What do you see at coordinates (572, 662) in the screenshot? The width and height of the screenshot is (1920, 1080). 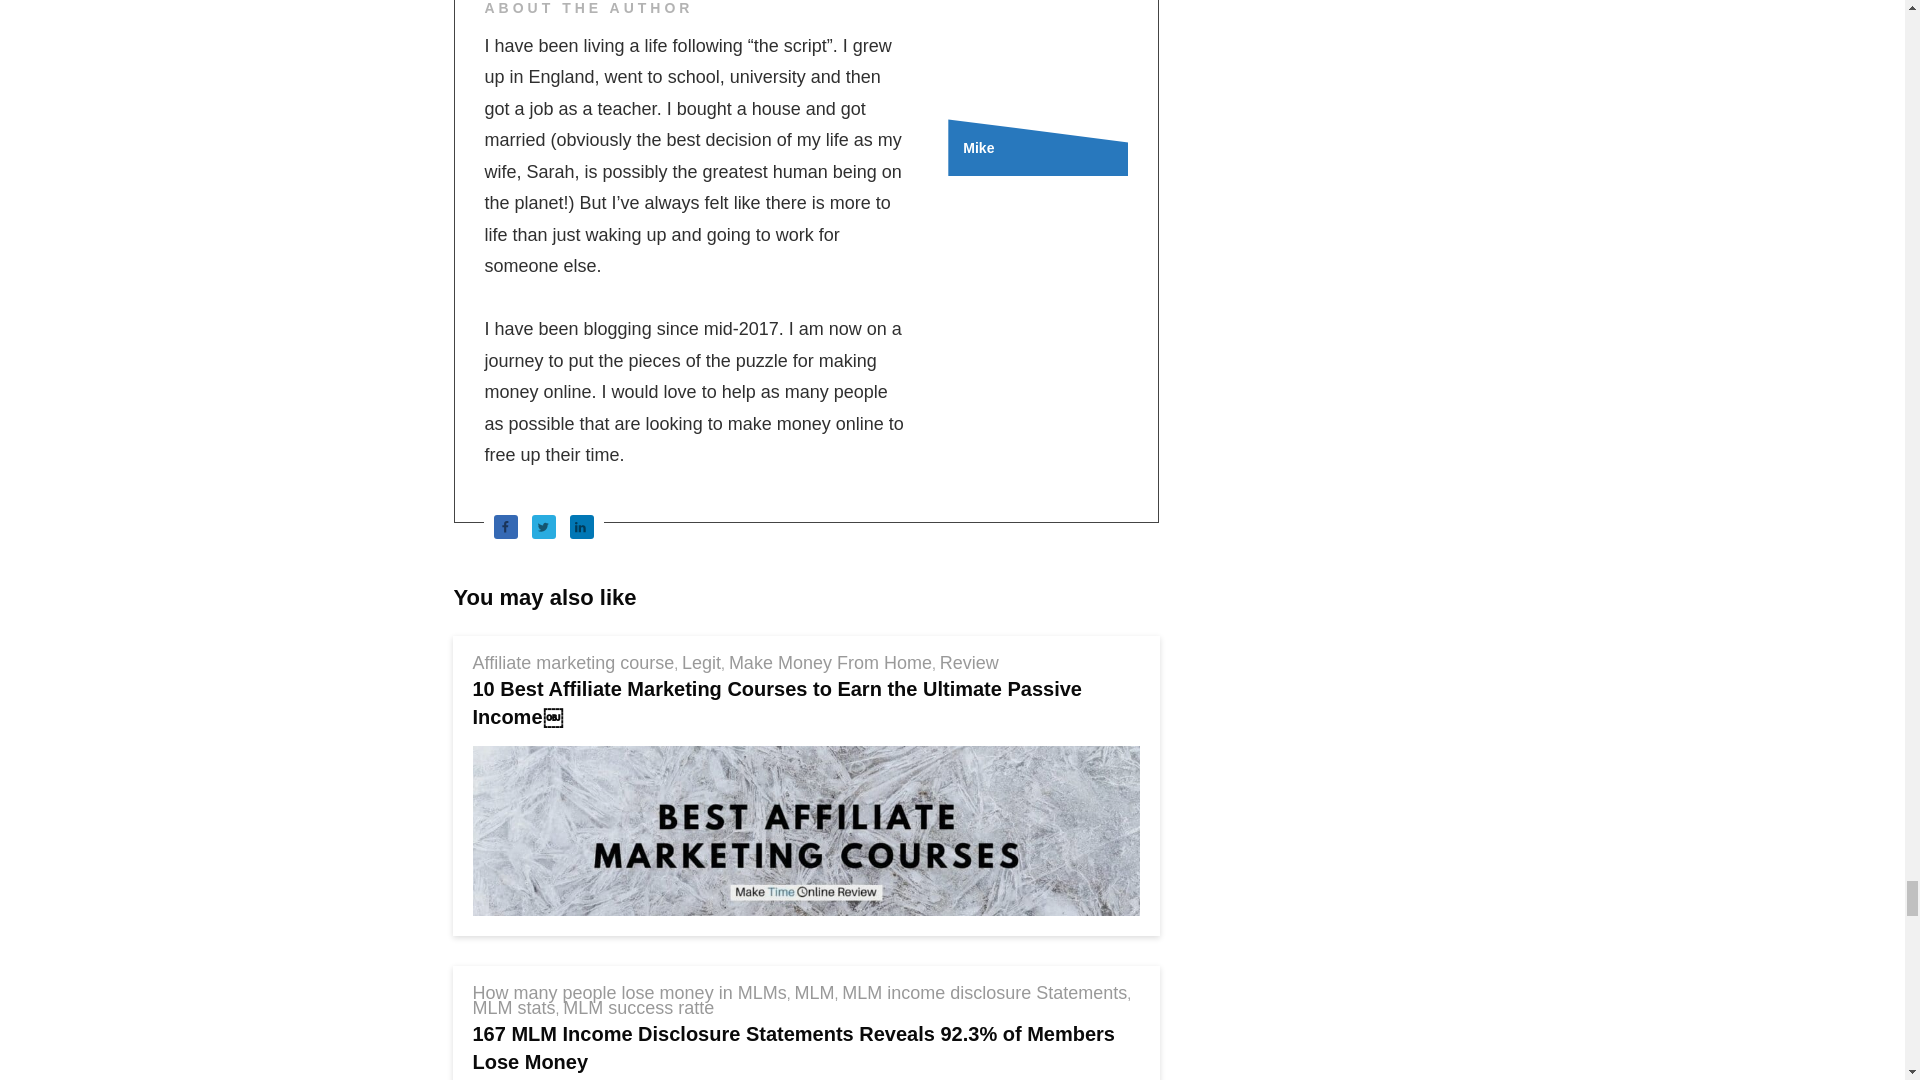 I see `Affiliate marketing course` at bounding box center [572, 662].